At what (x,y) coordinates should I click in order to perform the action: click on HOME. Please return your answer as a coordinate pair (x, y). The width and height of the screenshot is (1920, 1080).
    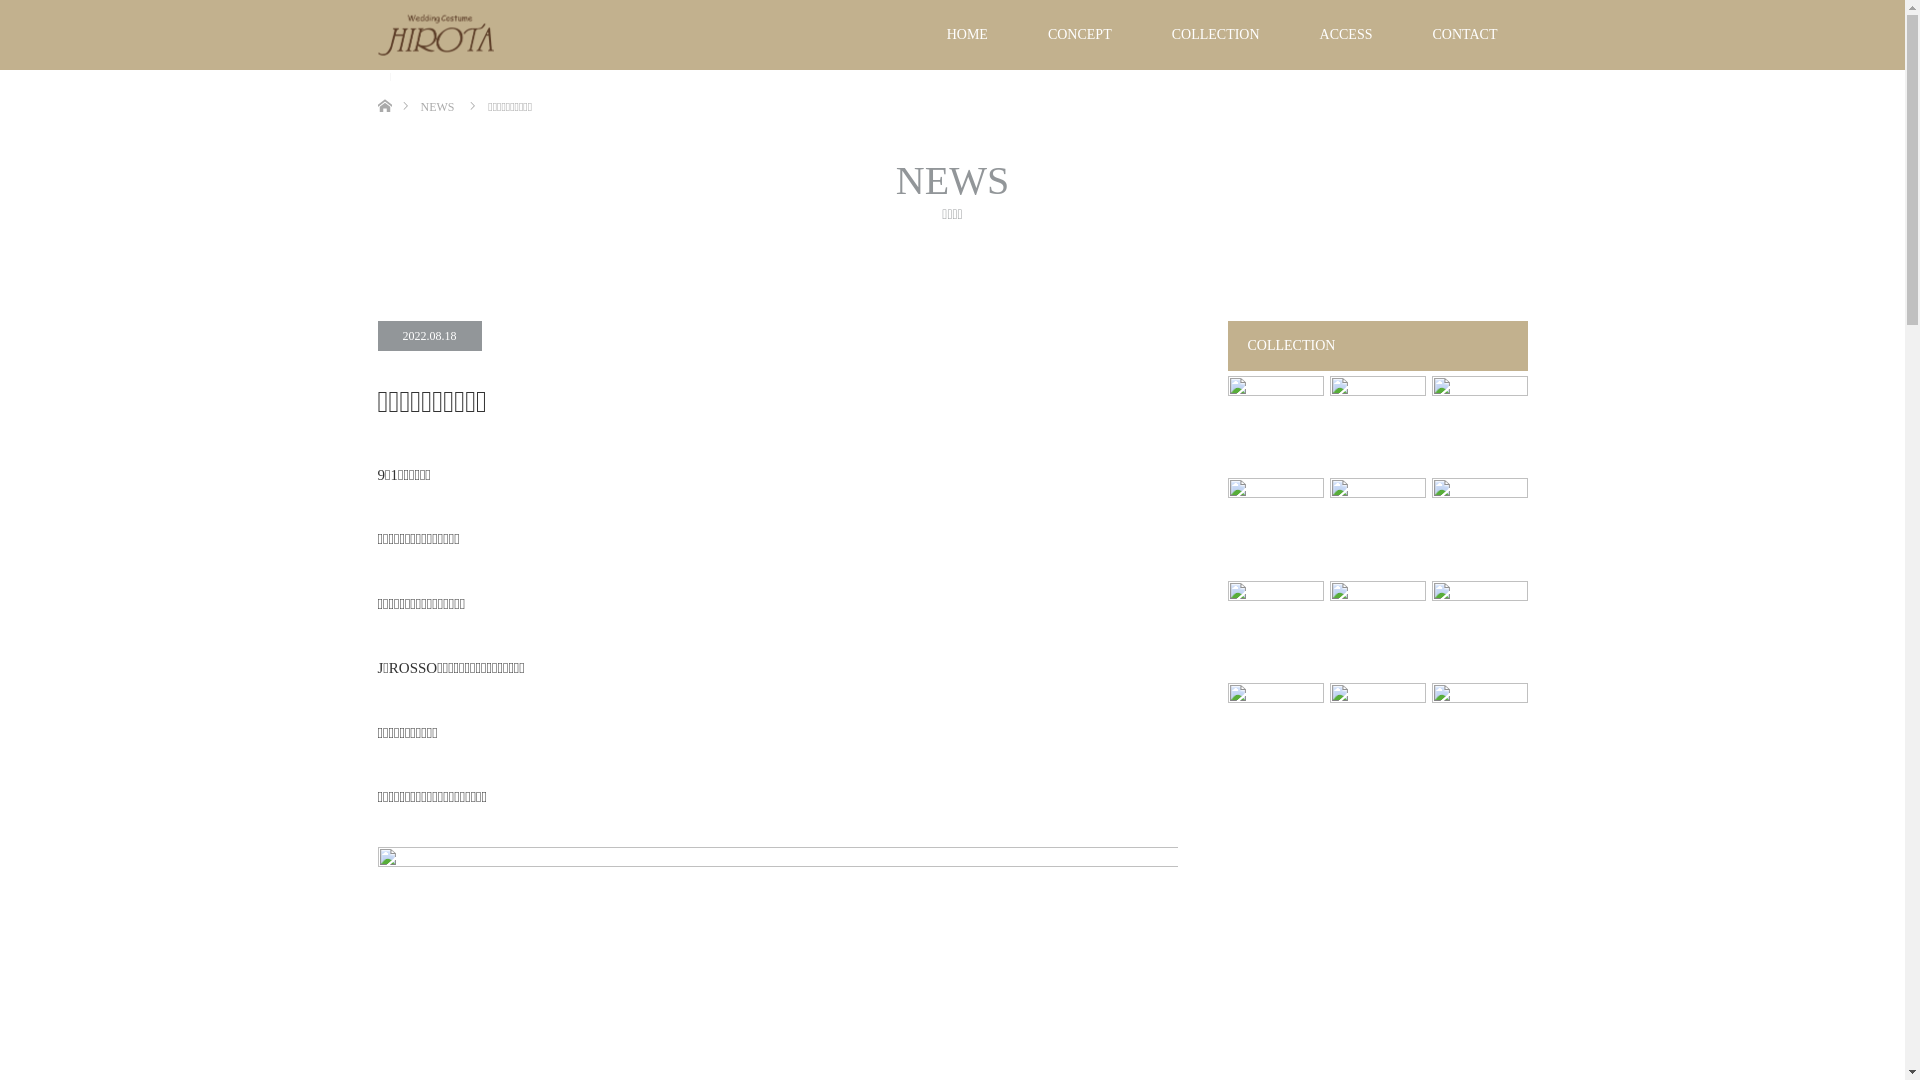
    Looking at the image, I should click on (967, 35).